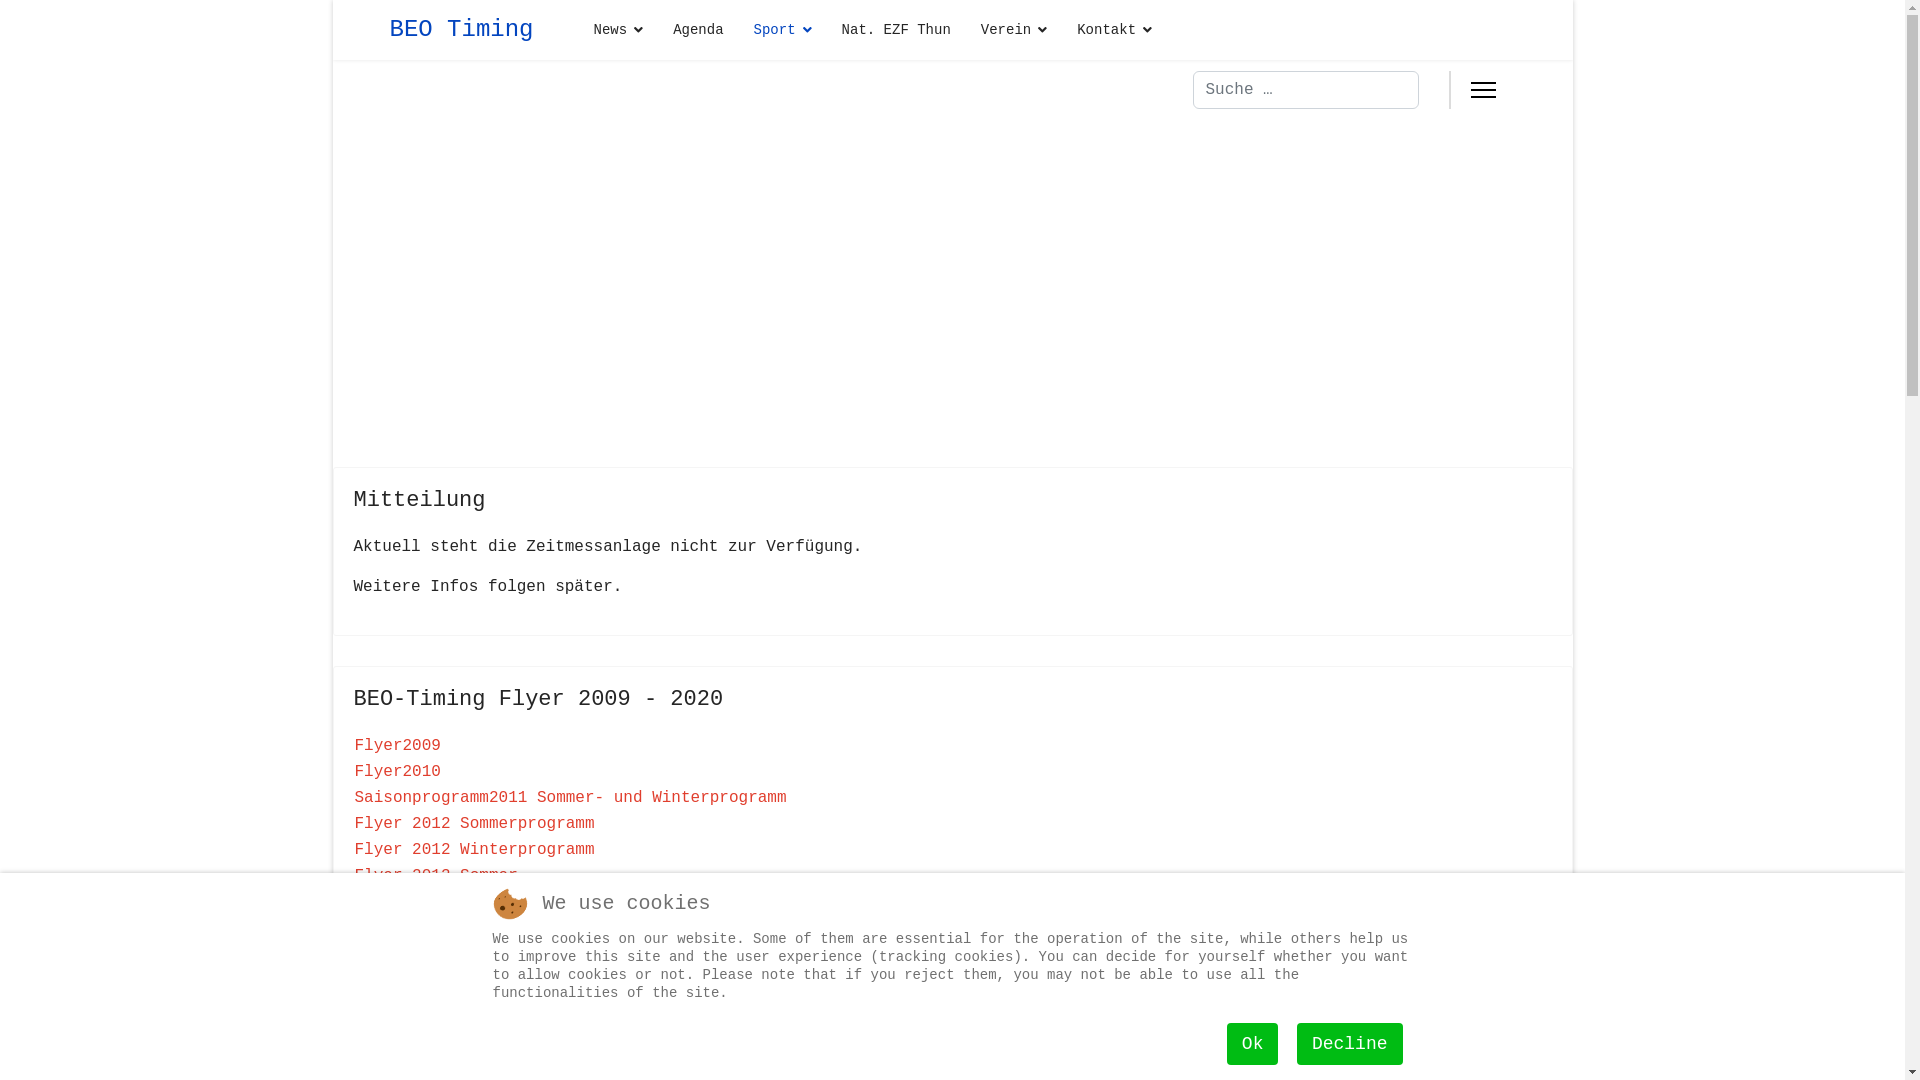 Image resolution: width=1920 pixels, height=1080 pixels. Describe the element at coordinates (402, 954) in the screenshot. I see `Flyer 2015` at that location.